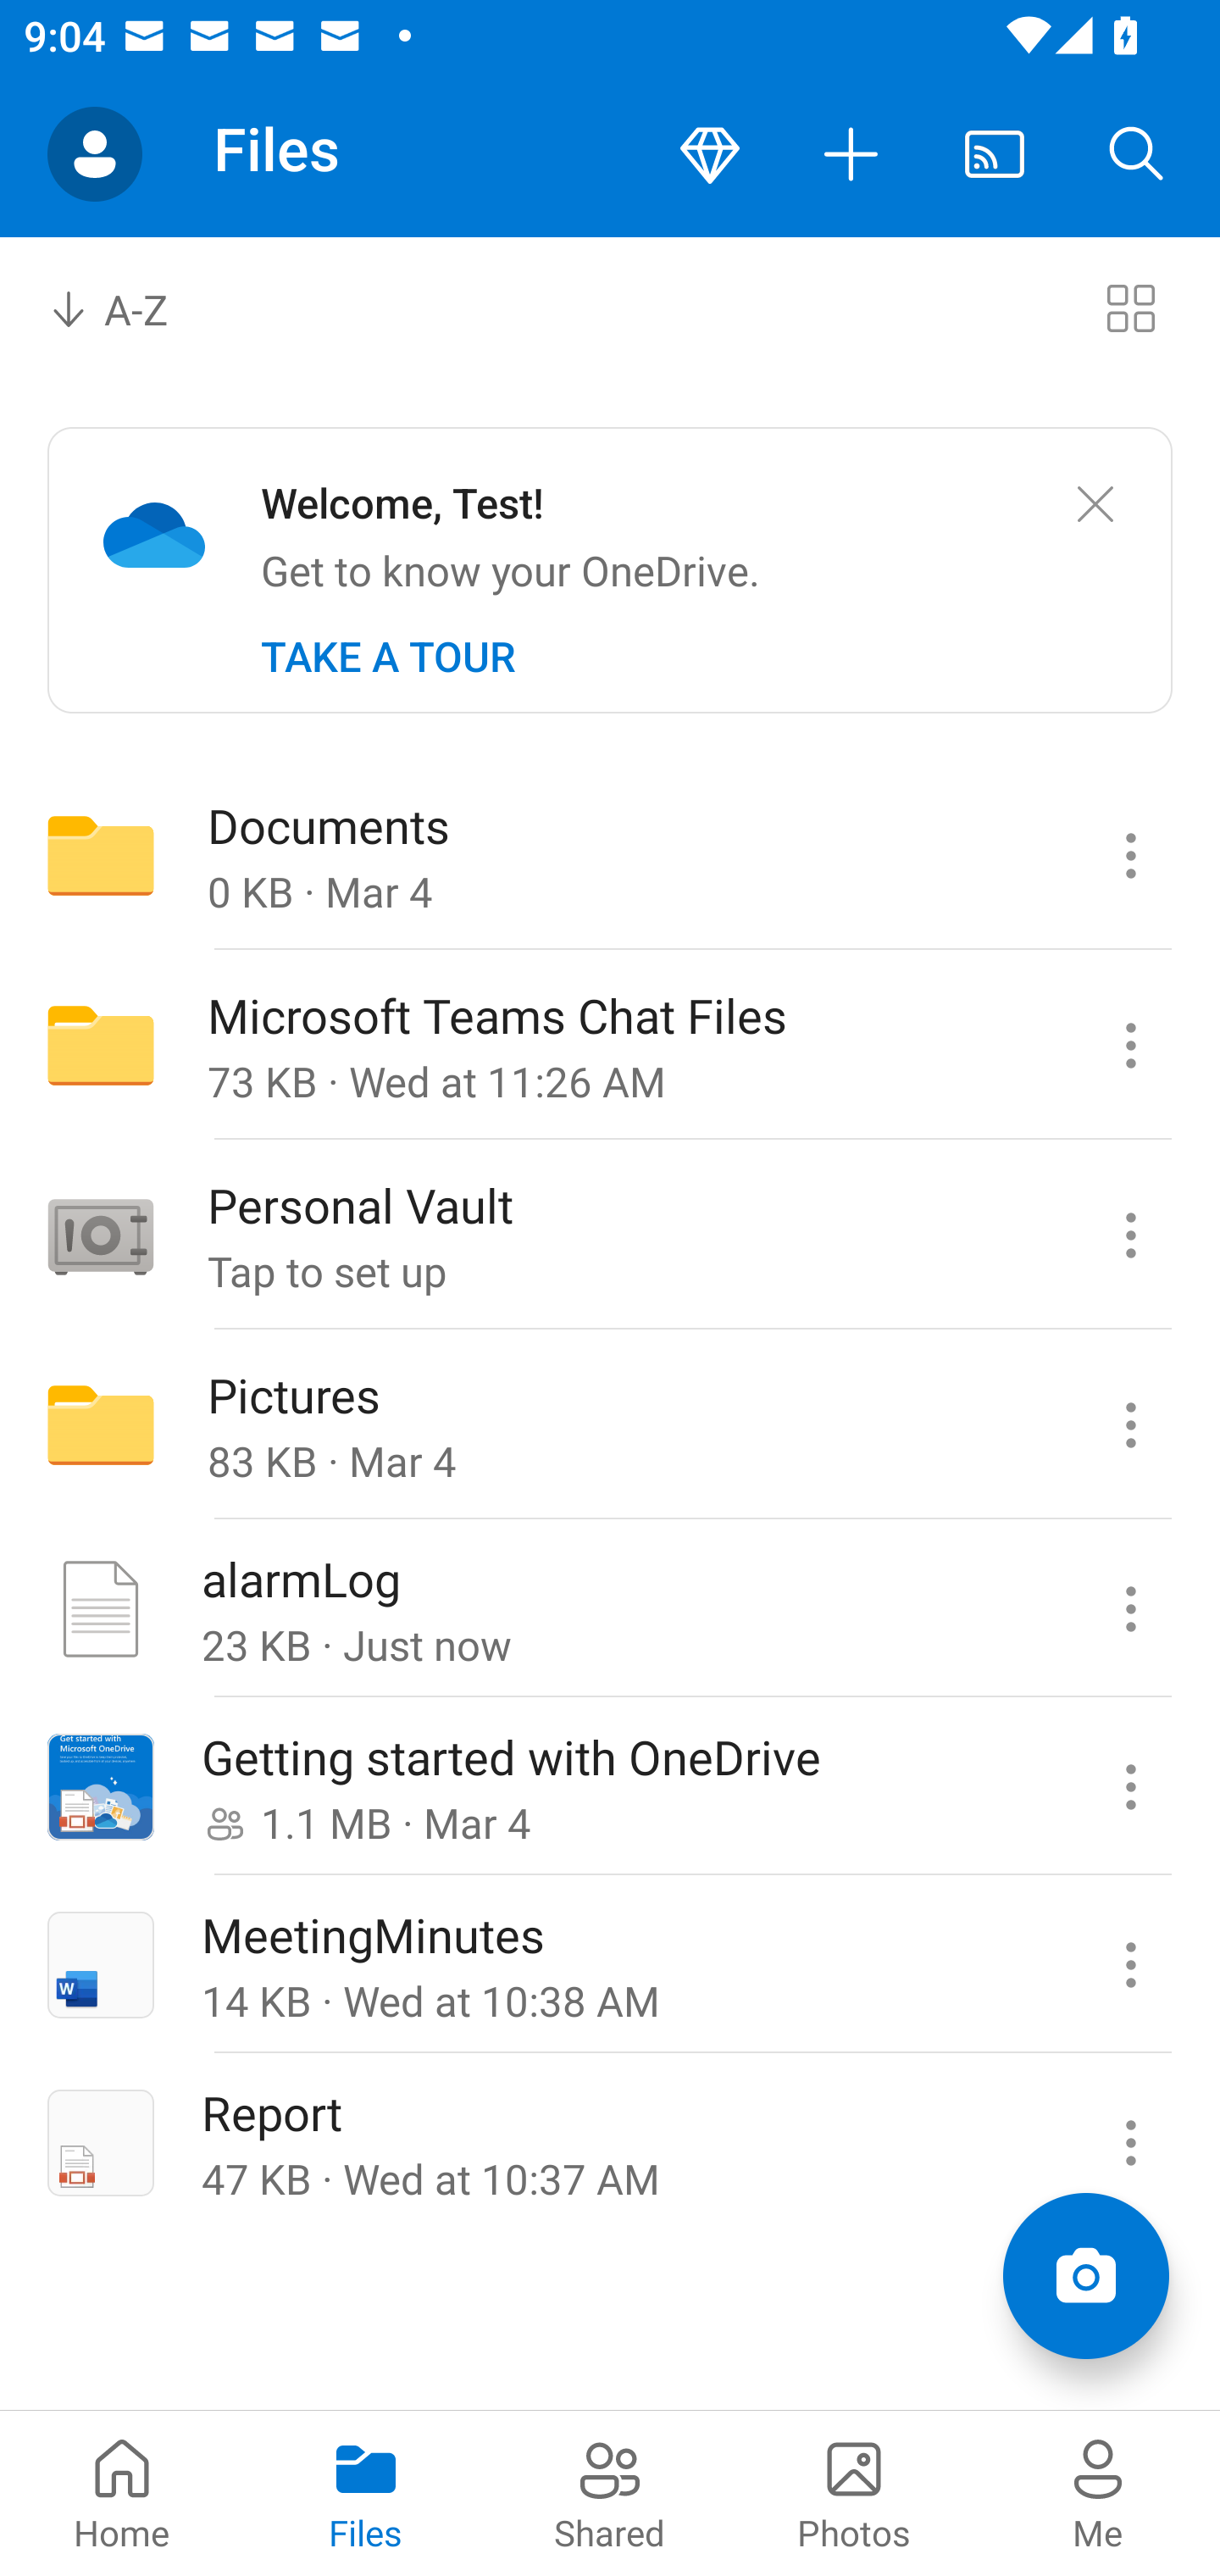  What do you see at coordinates (132, 307) in the screenshot?
I see `A-Z Sort by combo box, sort by name, A to Z` at bounding box center [132, 307].